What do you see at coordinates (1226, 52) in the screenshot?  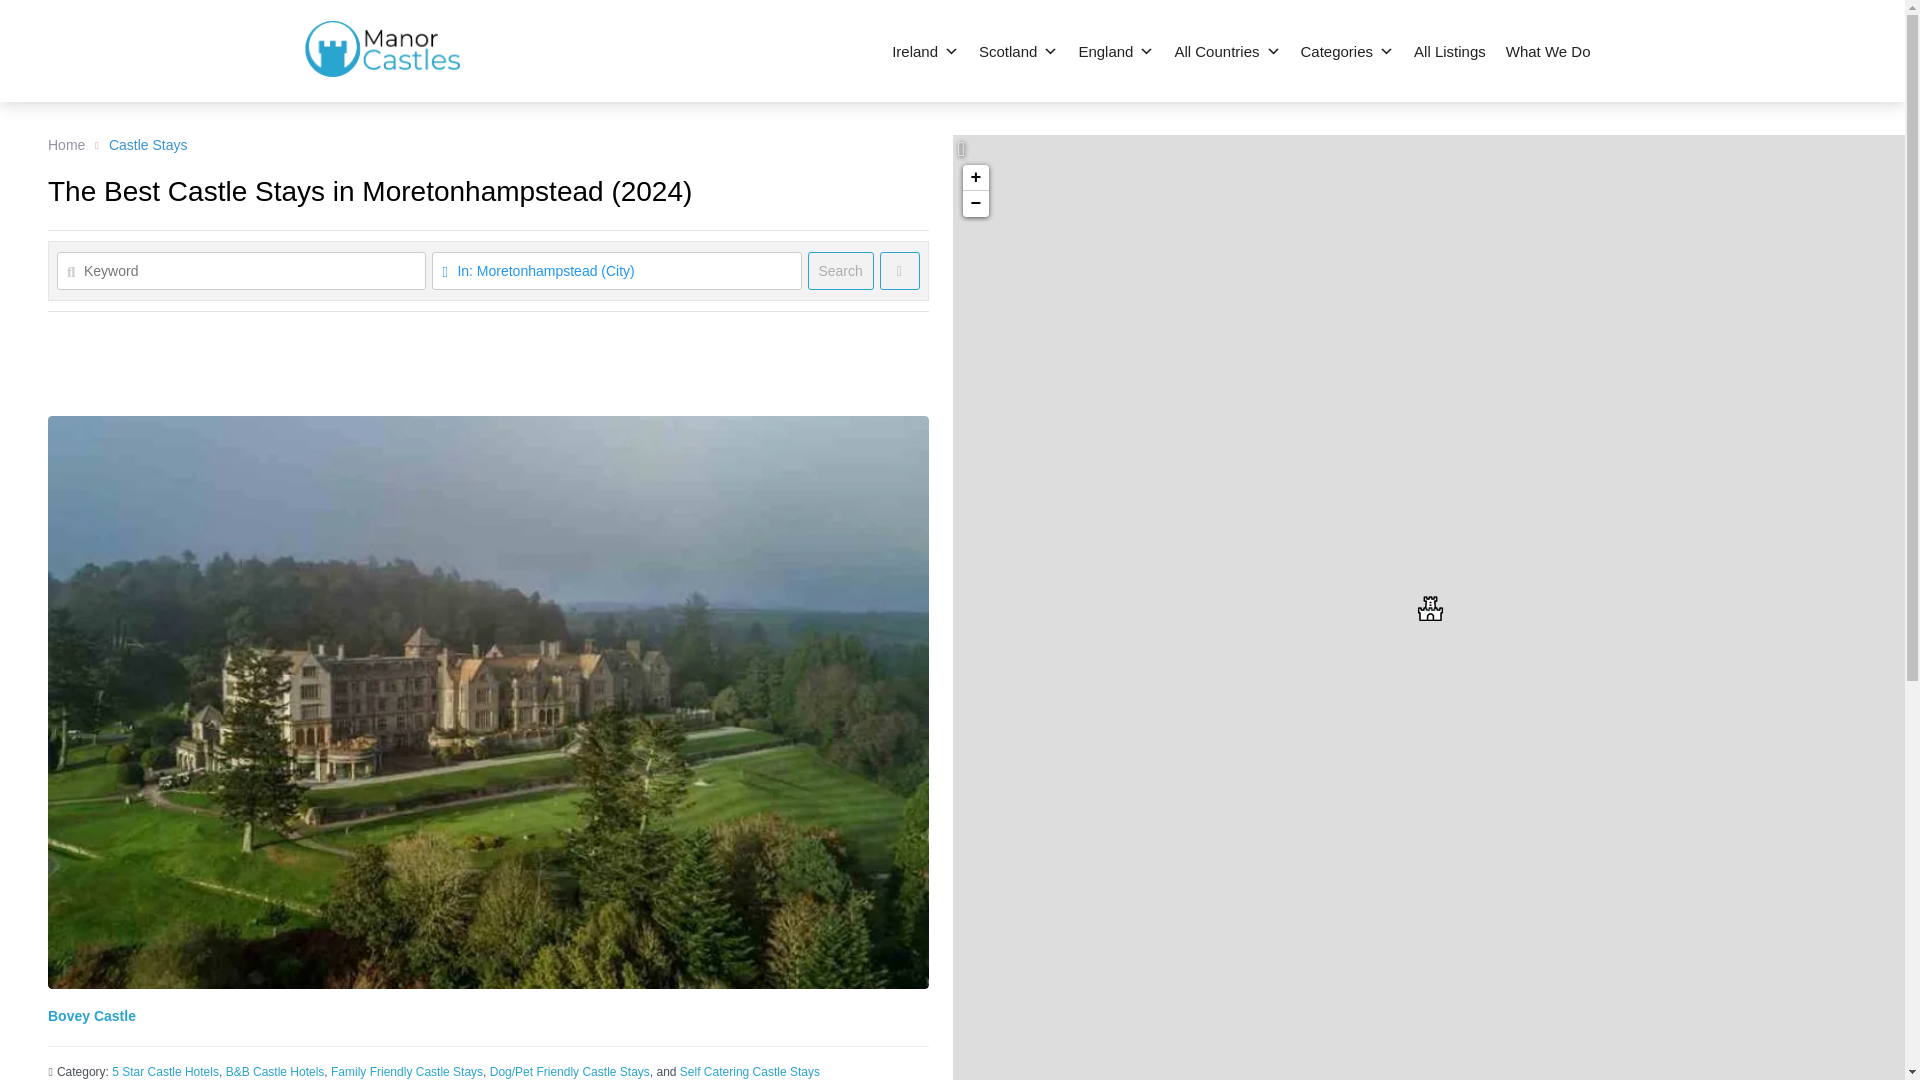 I see `All Countries` at bounding box center [1226, 52].